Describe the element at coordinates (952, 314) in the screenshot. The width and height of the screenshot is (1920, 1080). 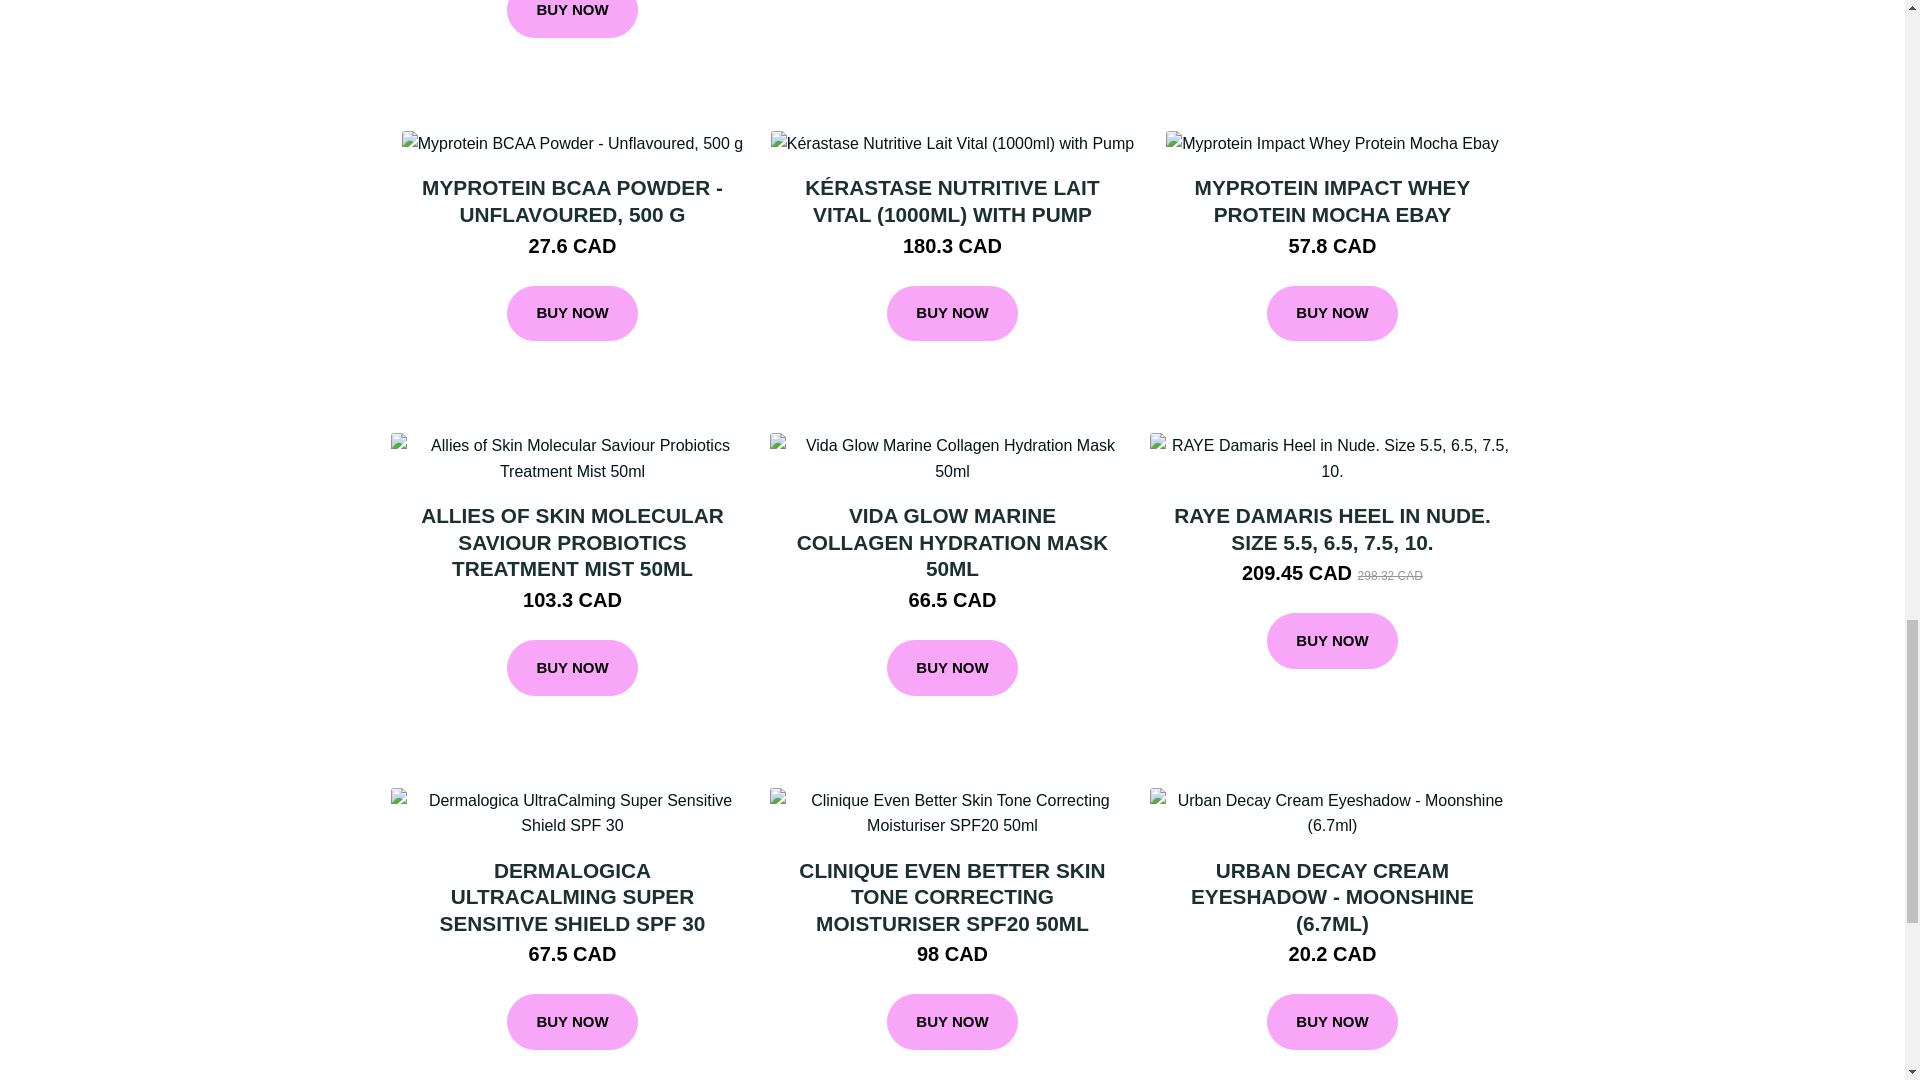
I see `BUY NOW` at that location.